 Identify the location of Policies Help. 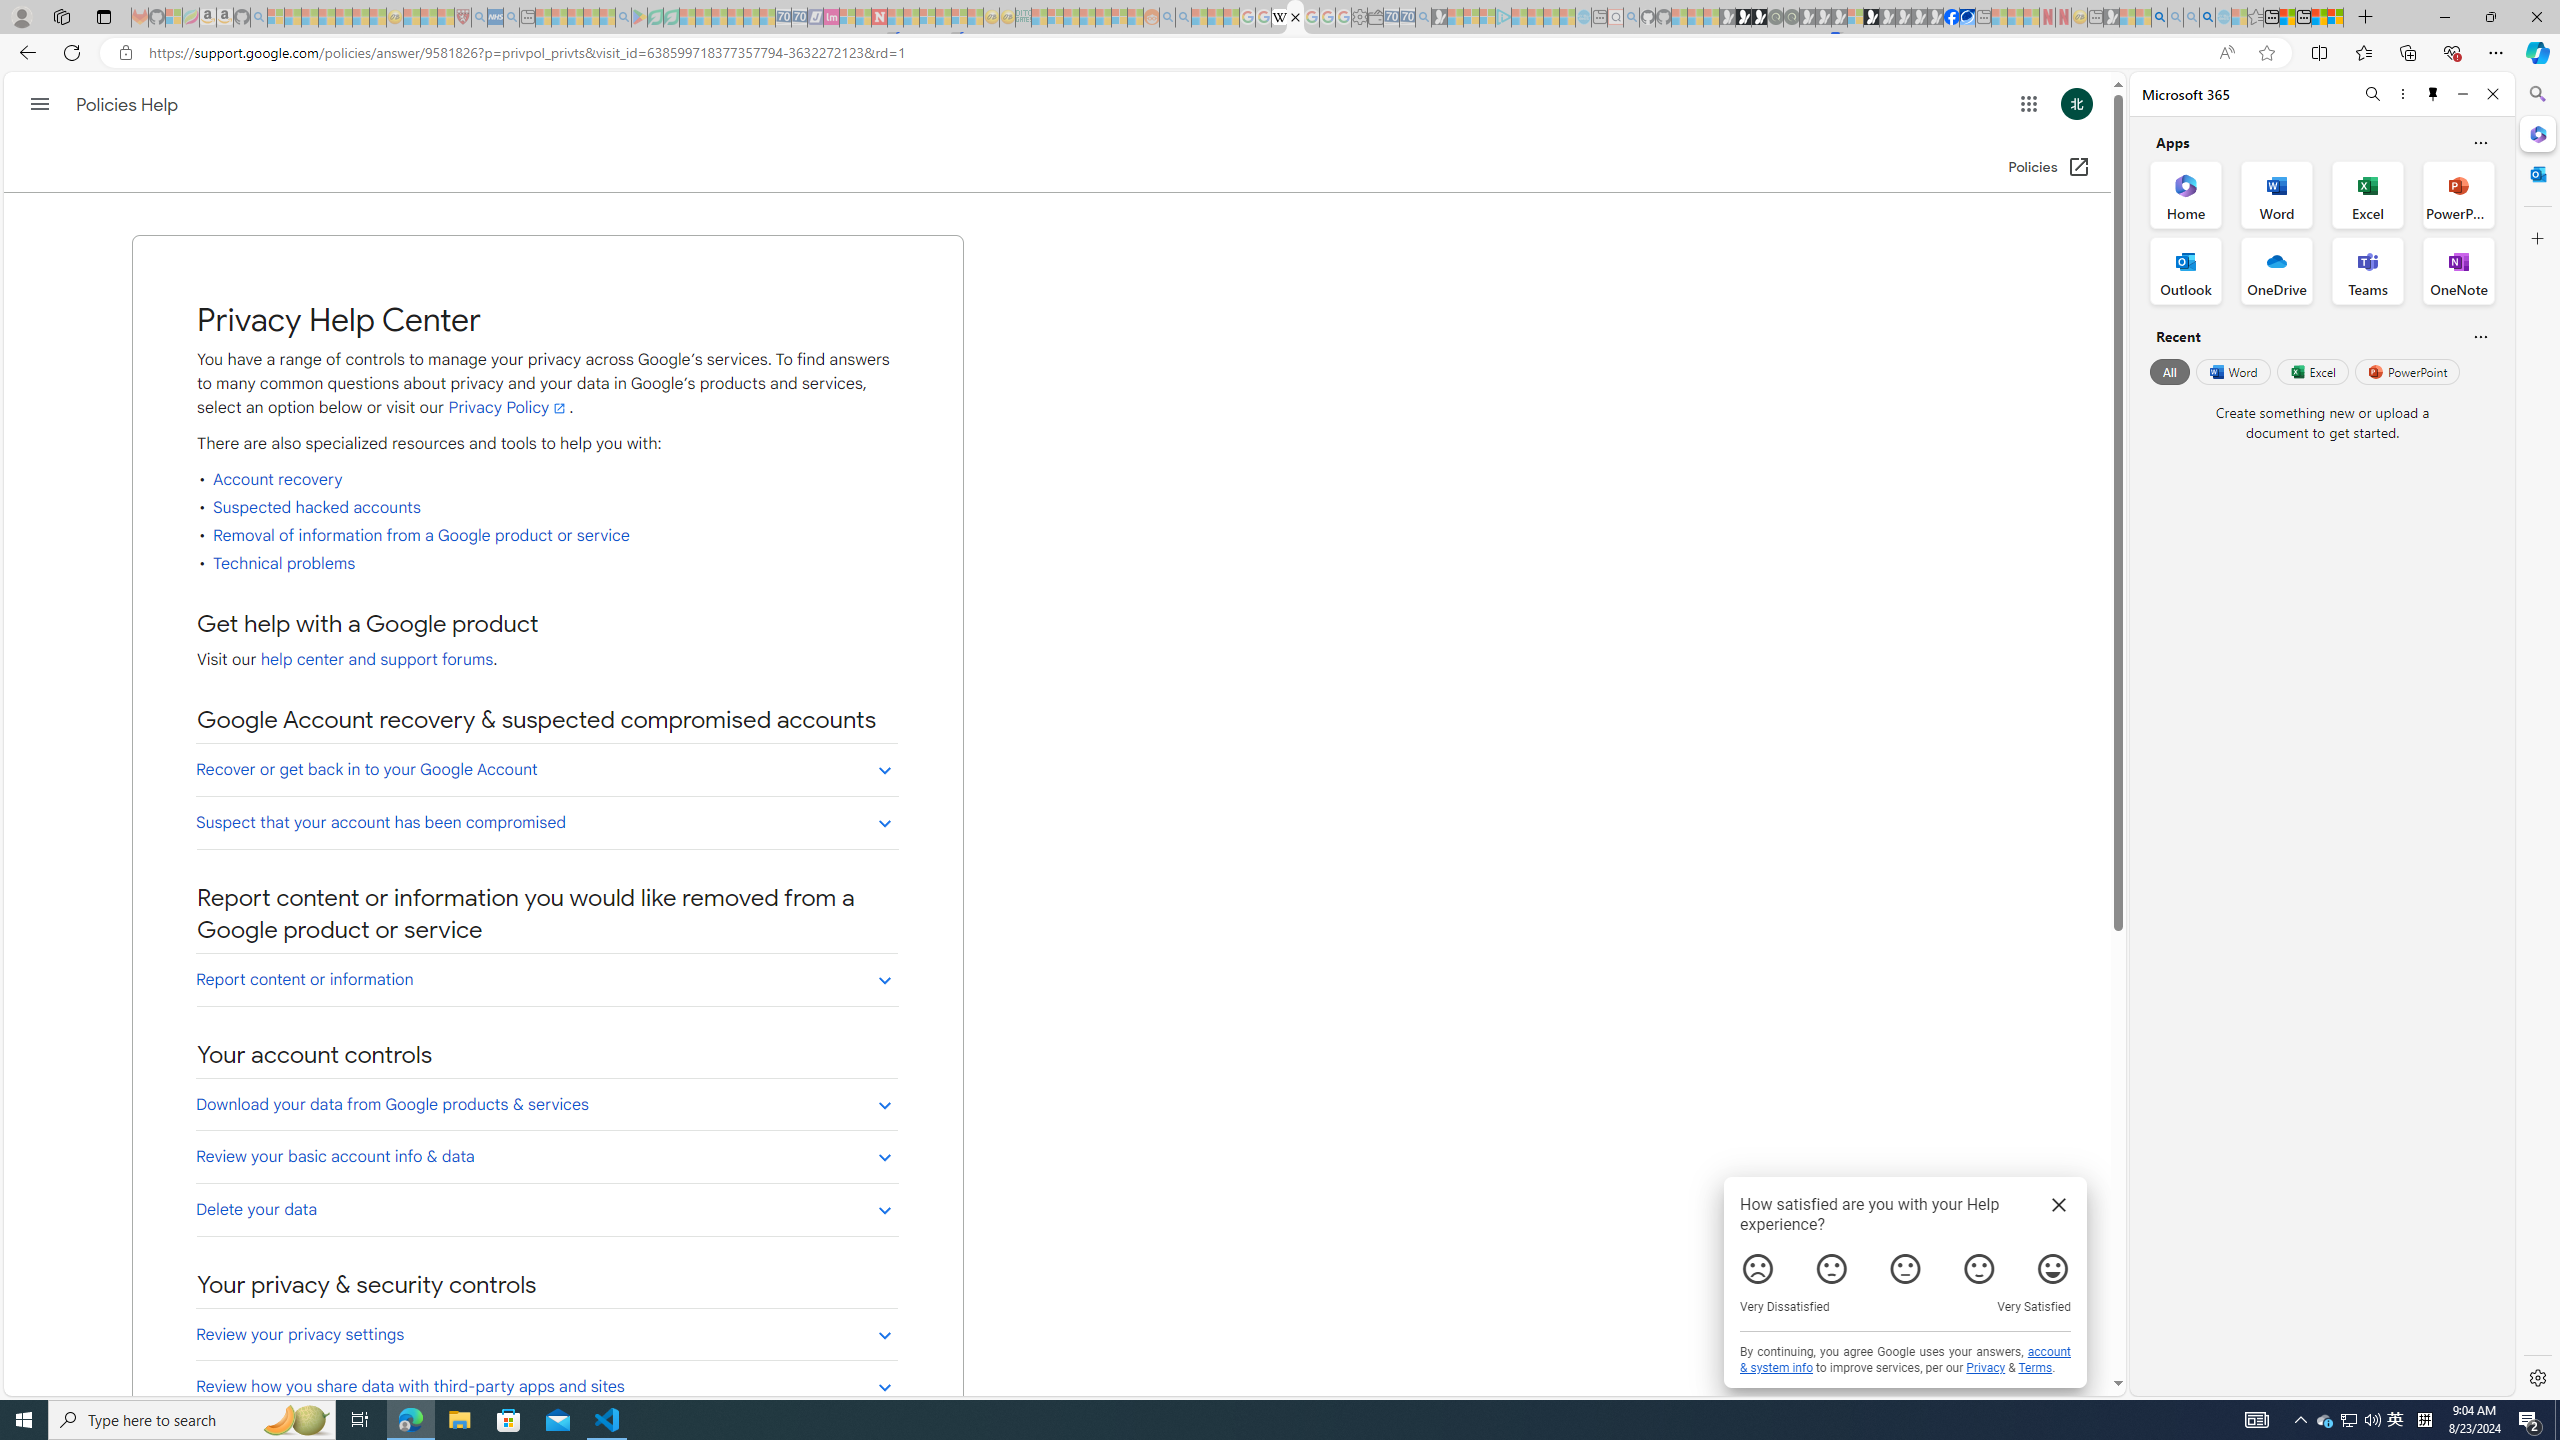
(128, 104).